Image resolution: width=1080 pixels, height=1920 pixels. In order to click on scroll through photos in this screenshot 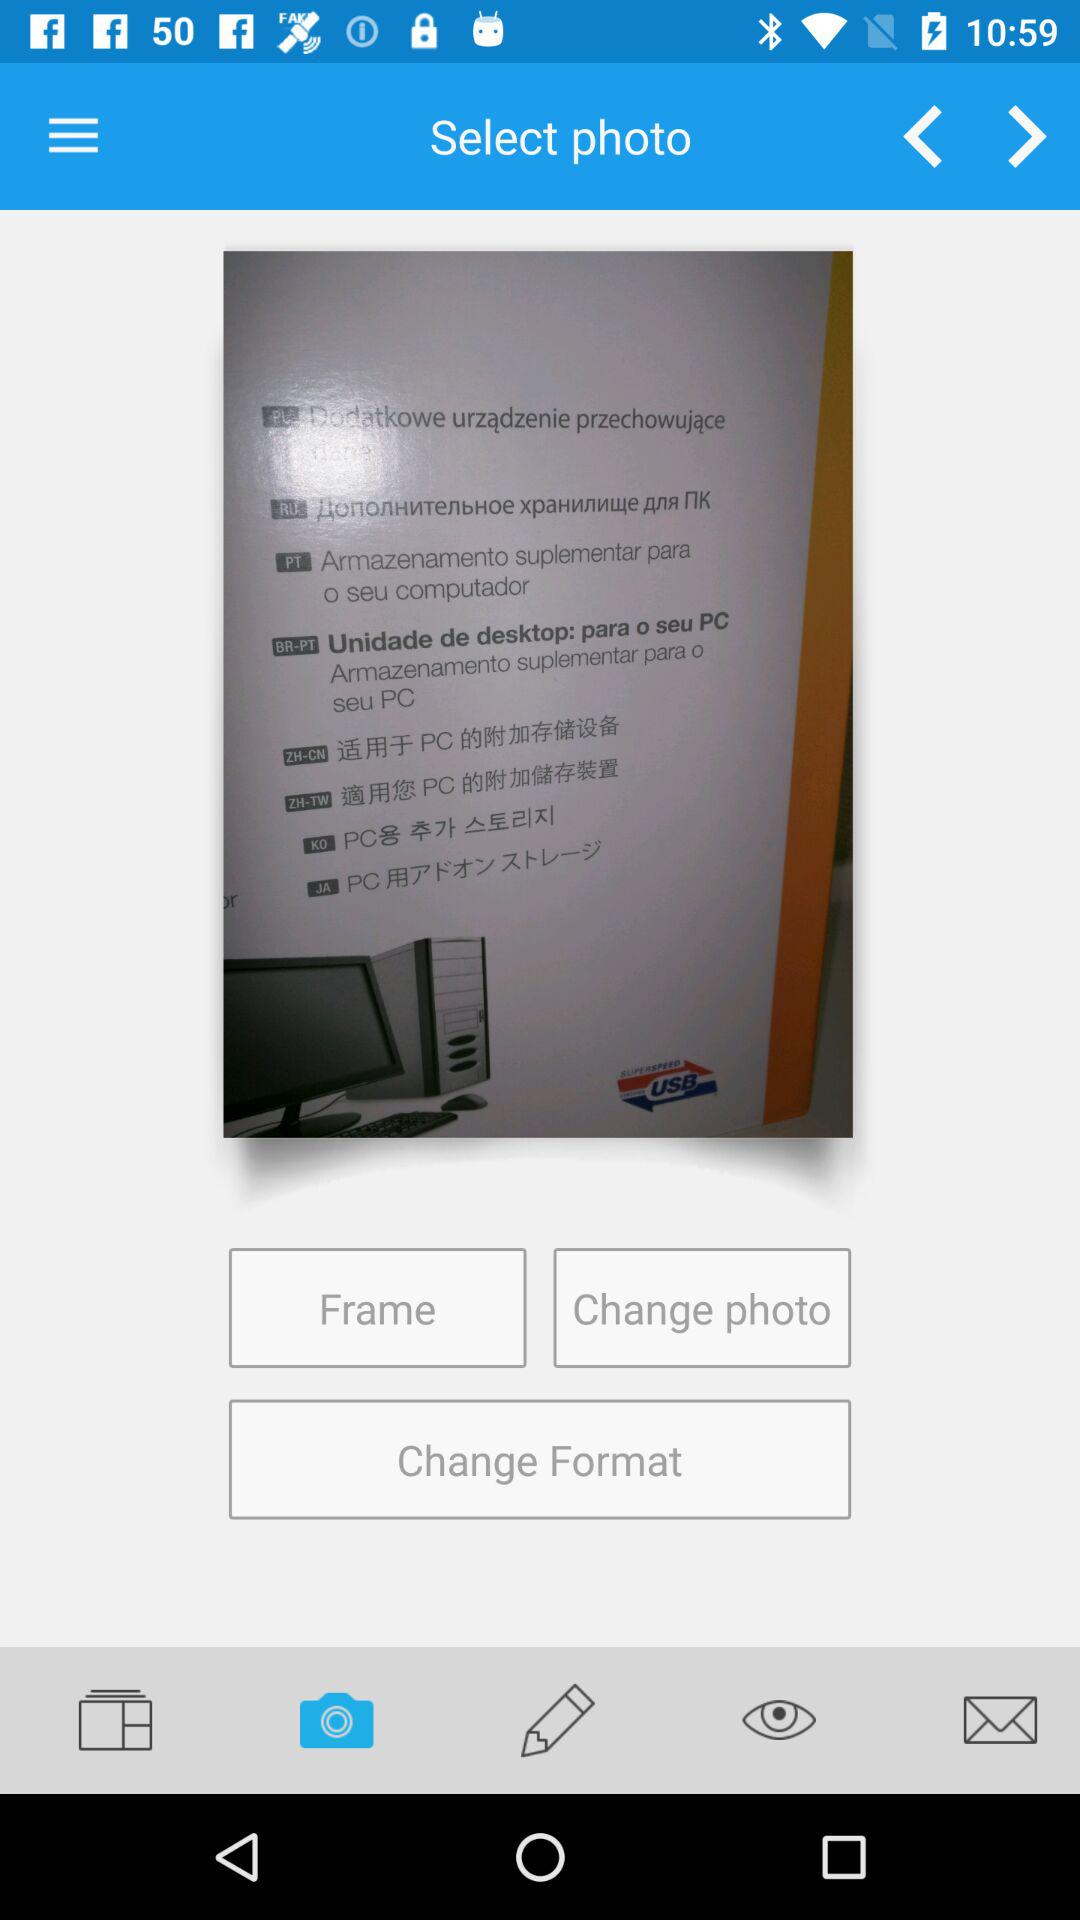, I will do `click(1028, 136)`.